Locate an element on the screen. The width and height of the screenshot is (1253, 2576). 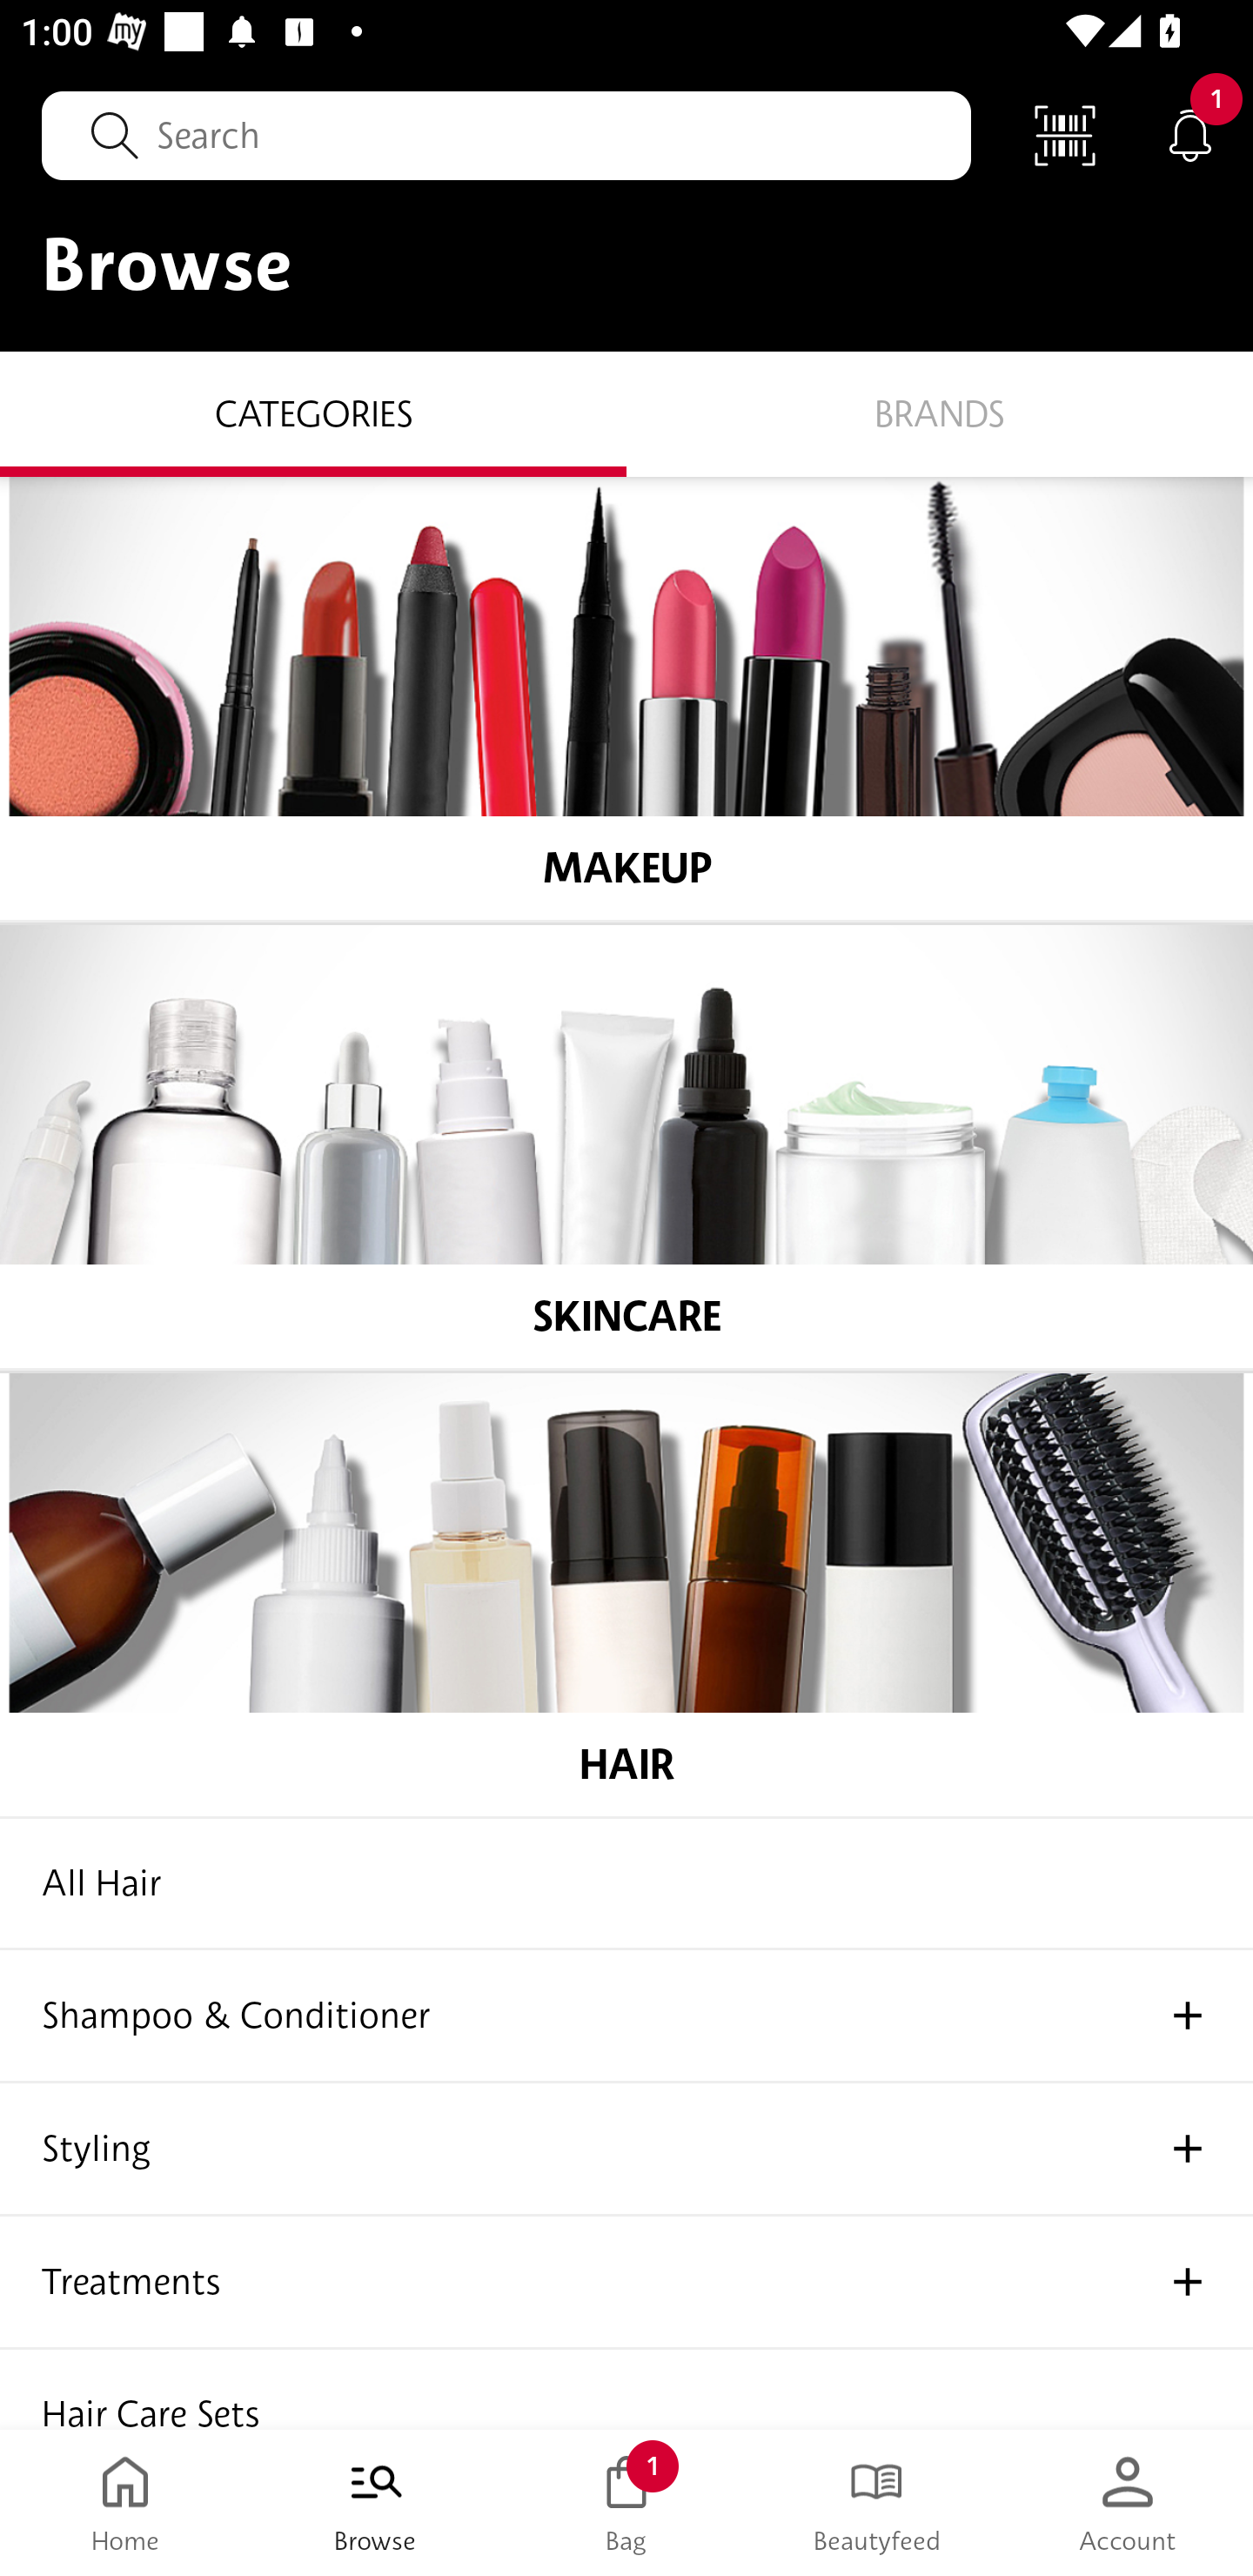
Styling is located at coordinates (626, 2150).